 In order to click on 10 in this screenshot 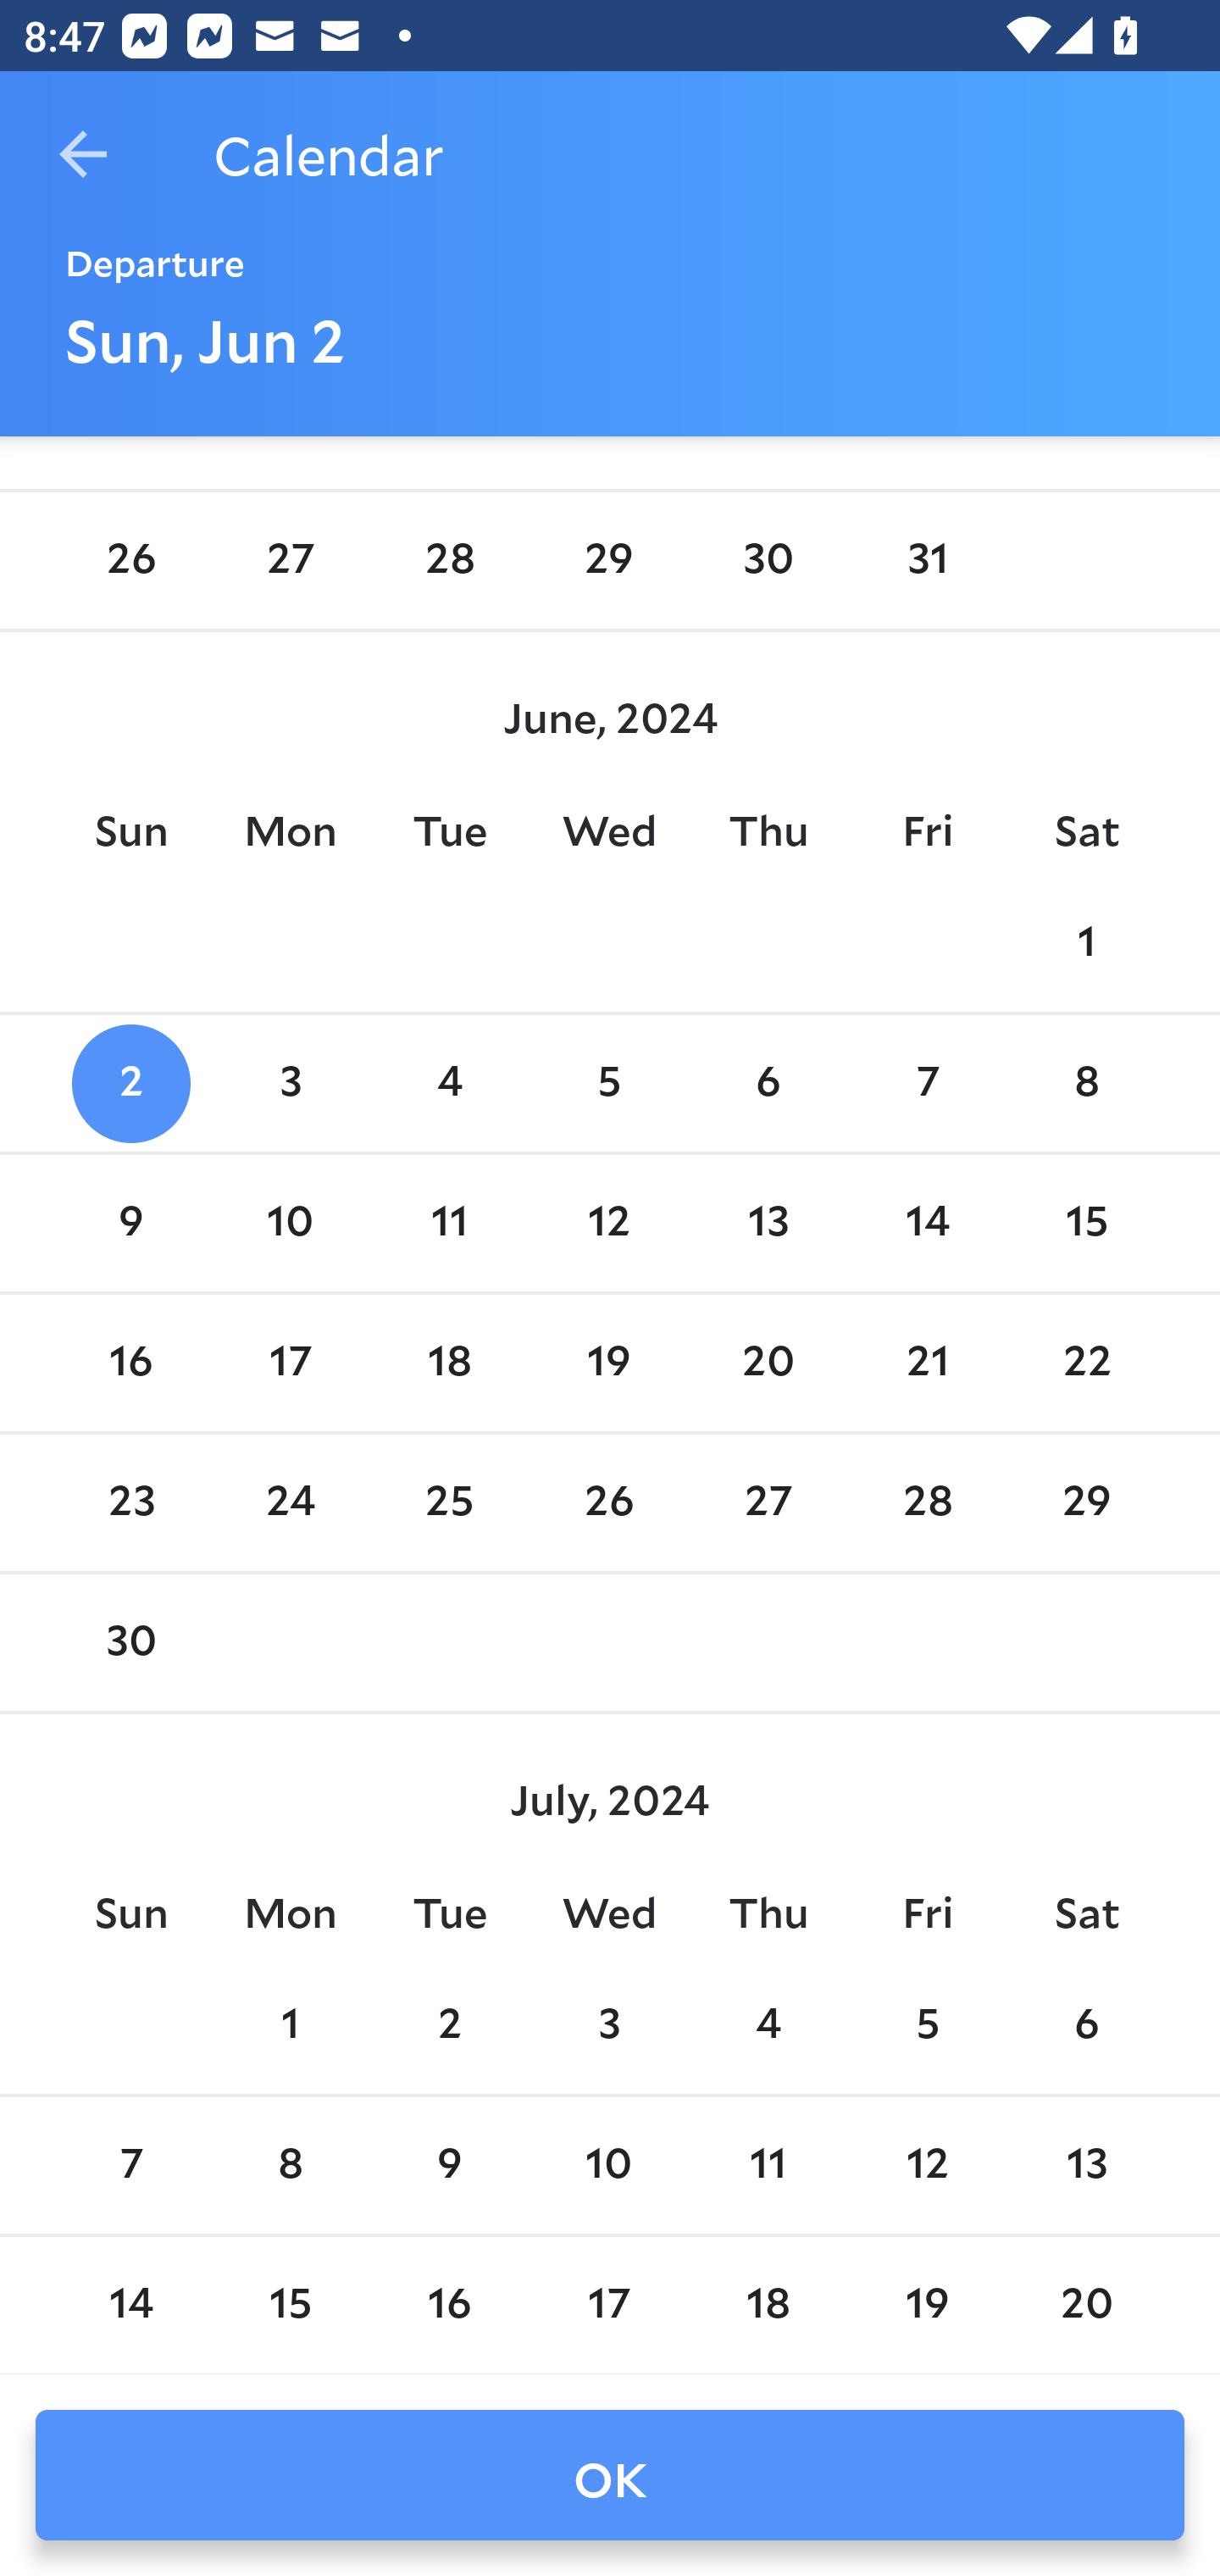, I will do `click(291, 1224)`.